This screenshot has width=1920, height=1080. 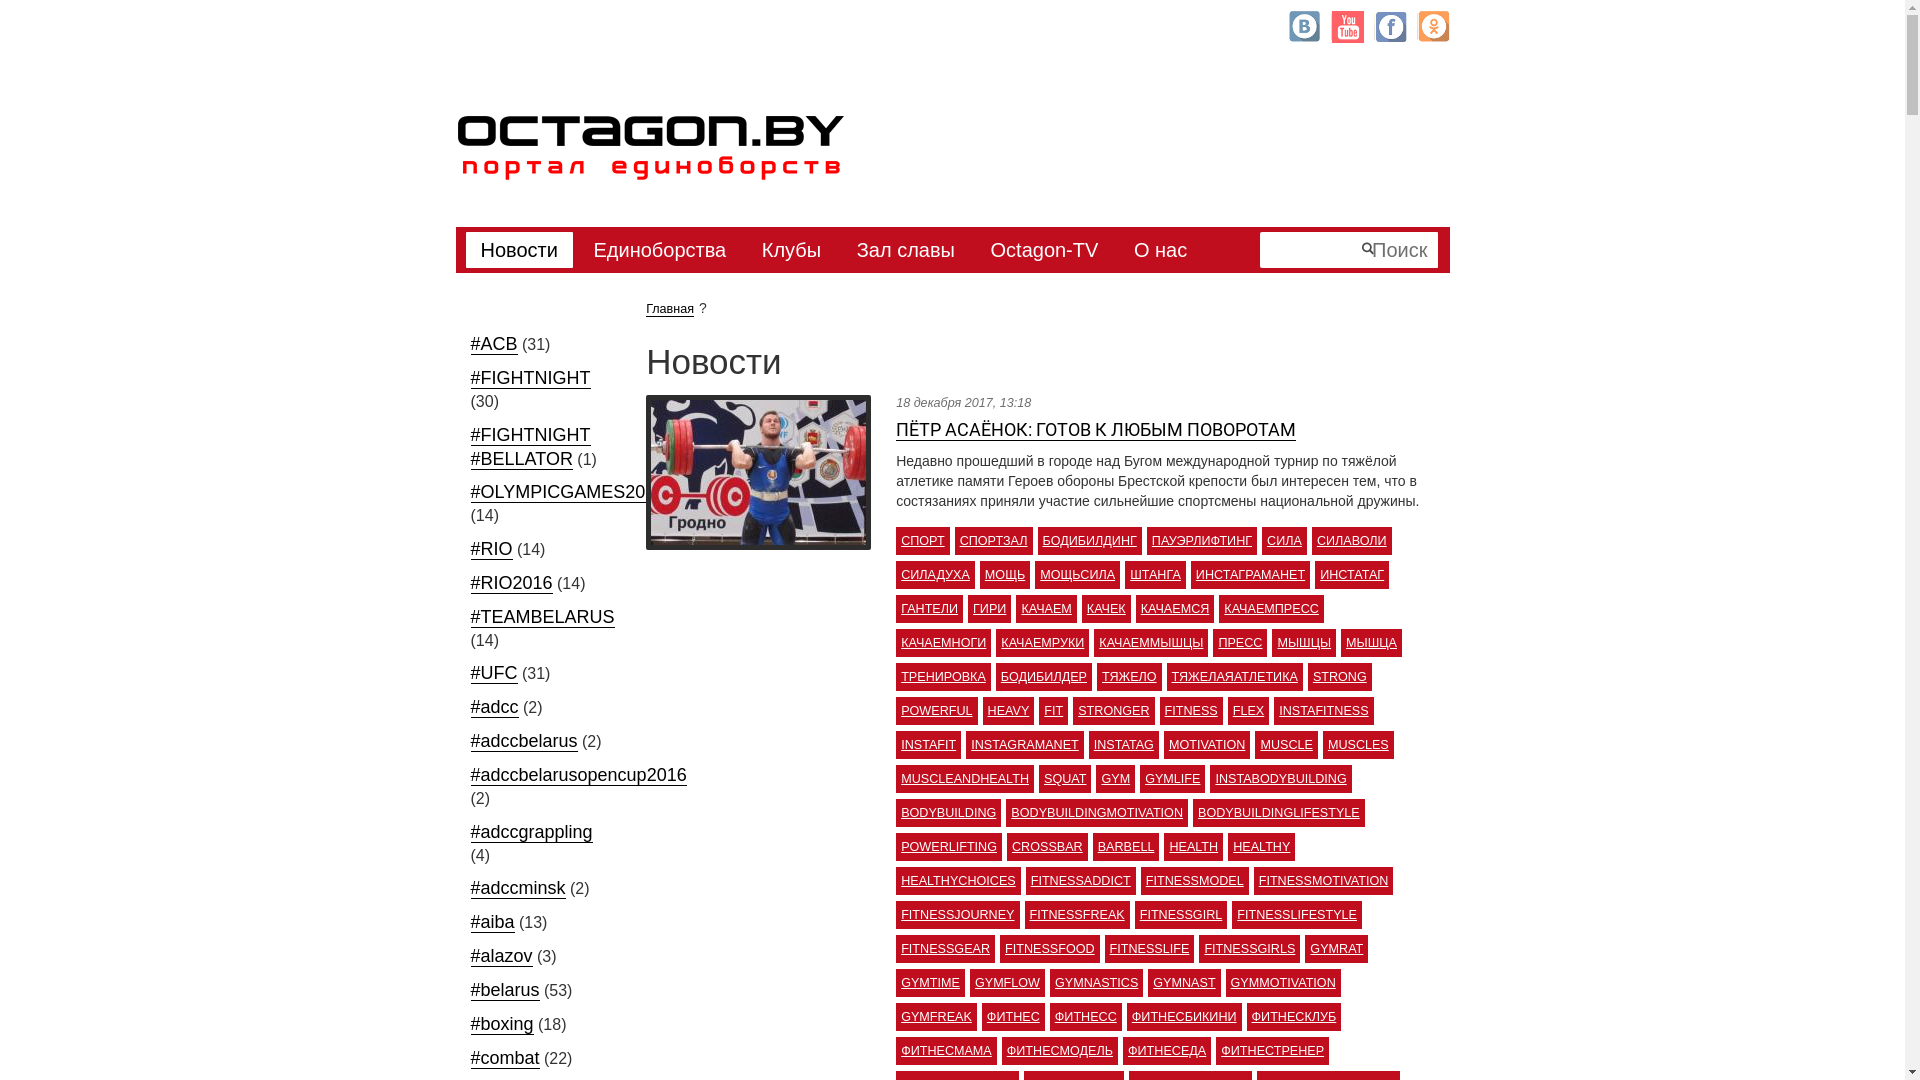 What do you see at coordinates (1008, 983) in the screenshot?
I see `GYMFLOW` at bounding box center [1008, 983].